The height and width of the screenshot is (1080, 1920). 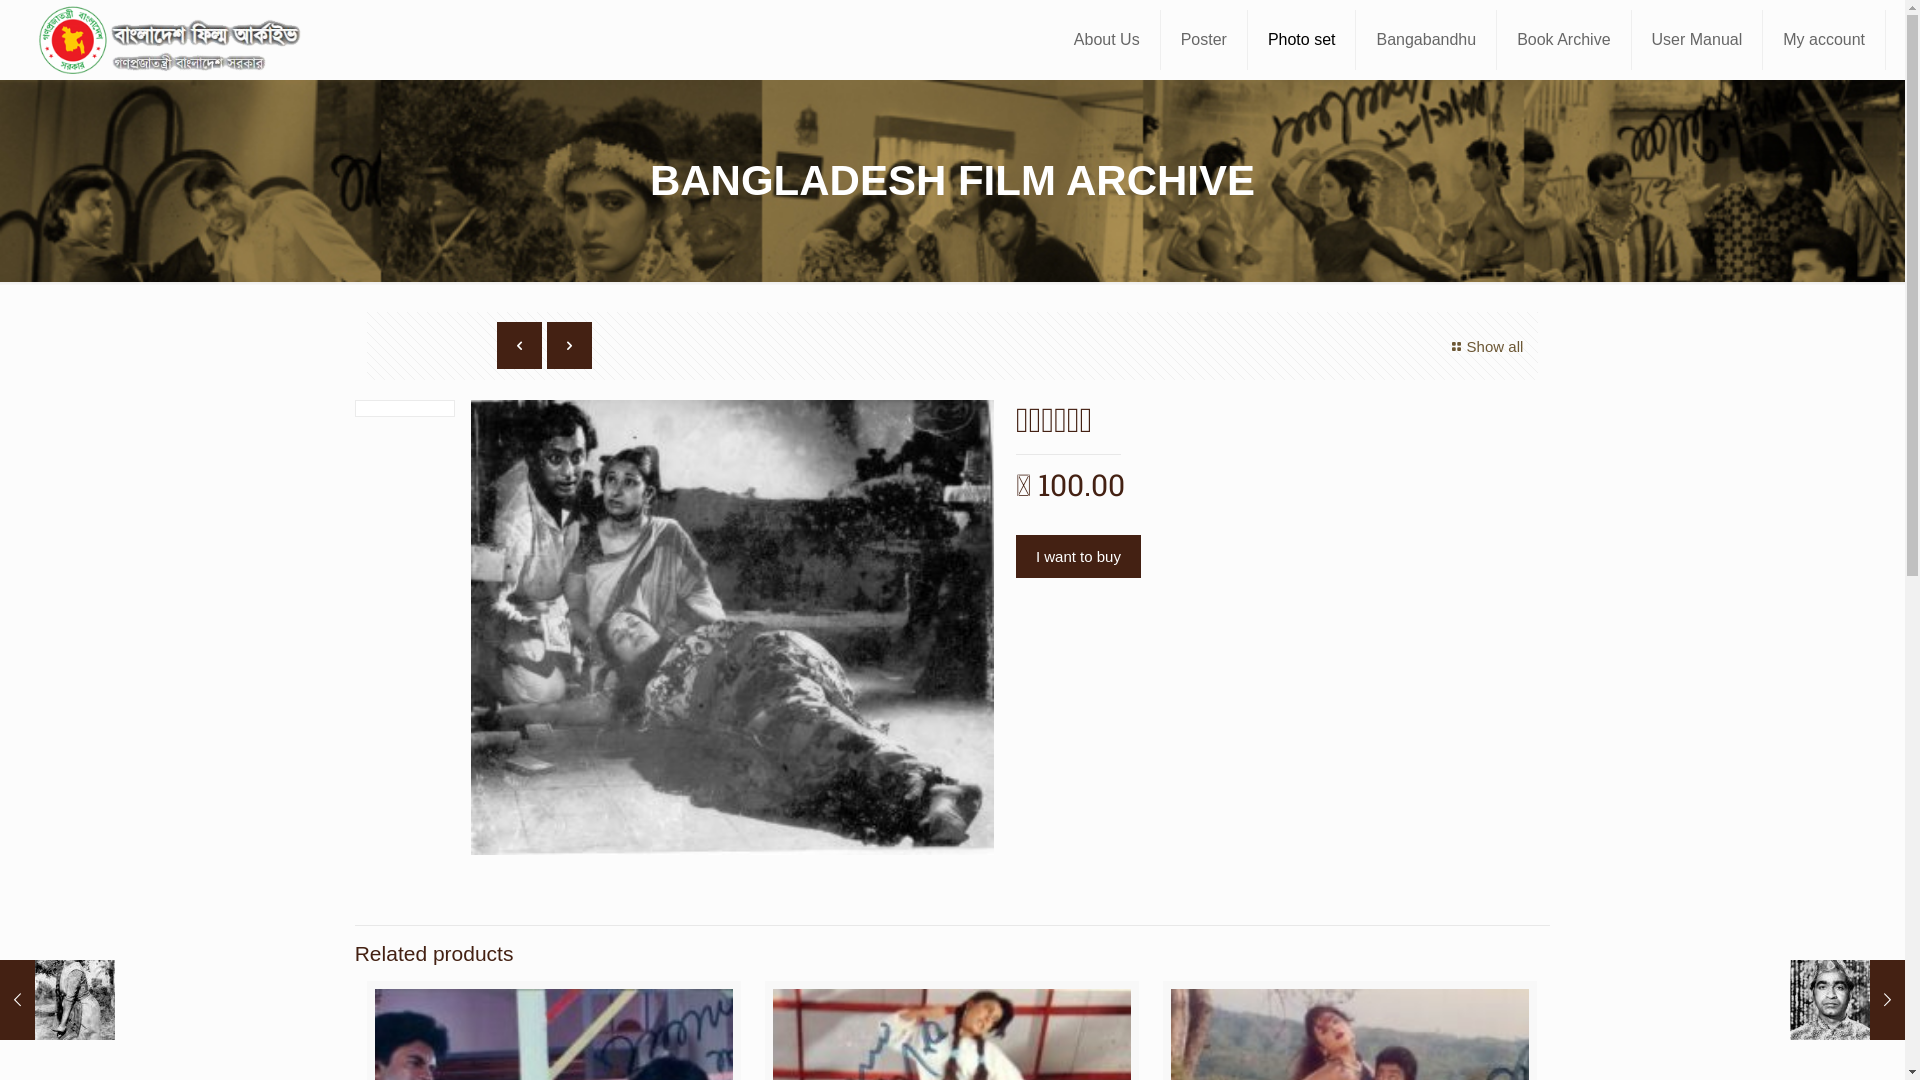 I want to click on About Us, so click(x=1108, y=40).